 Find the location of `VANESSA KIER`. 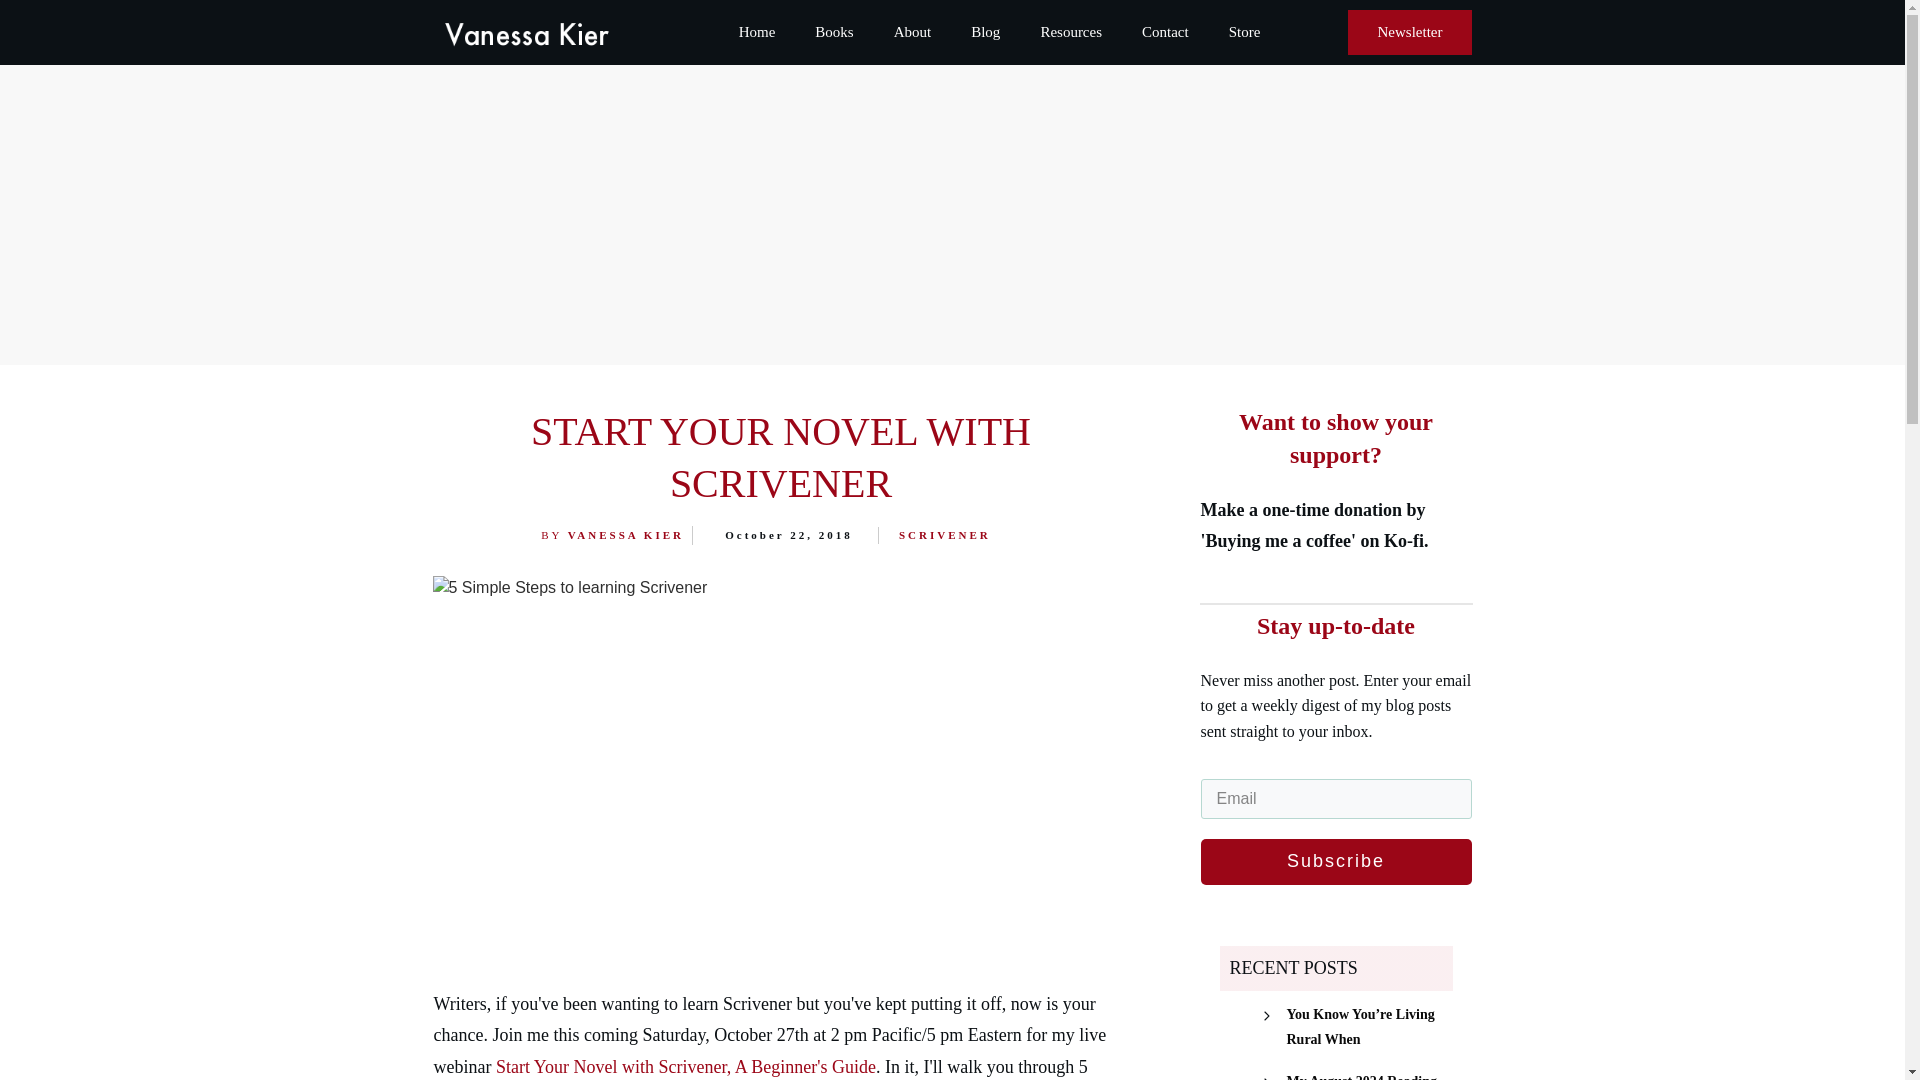

VANESSA KIER is located at coordinates (626, 535).